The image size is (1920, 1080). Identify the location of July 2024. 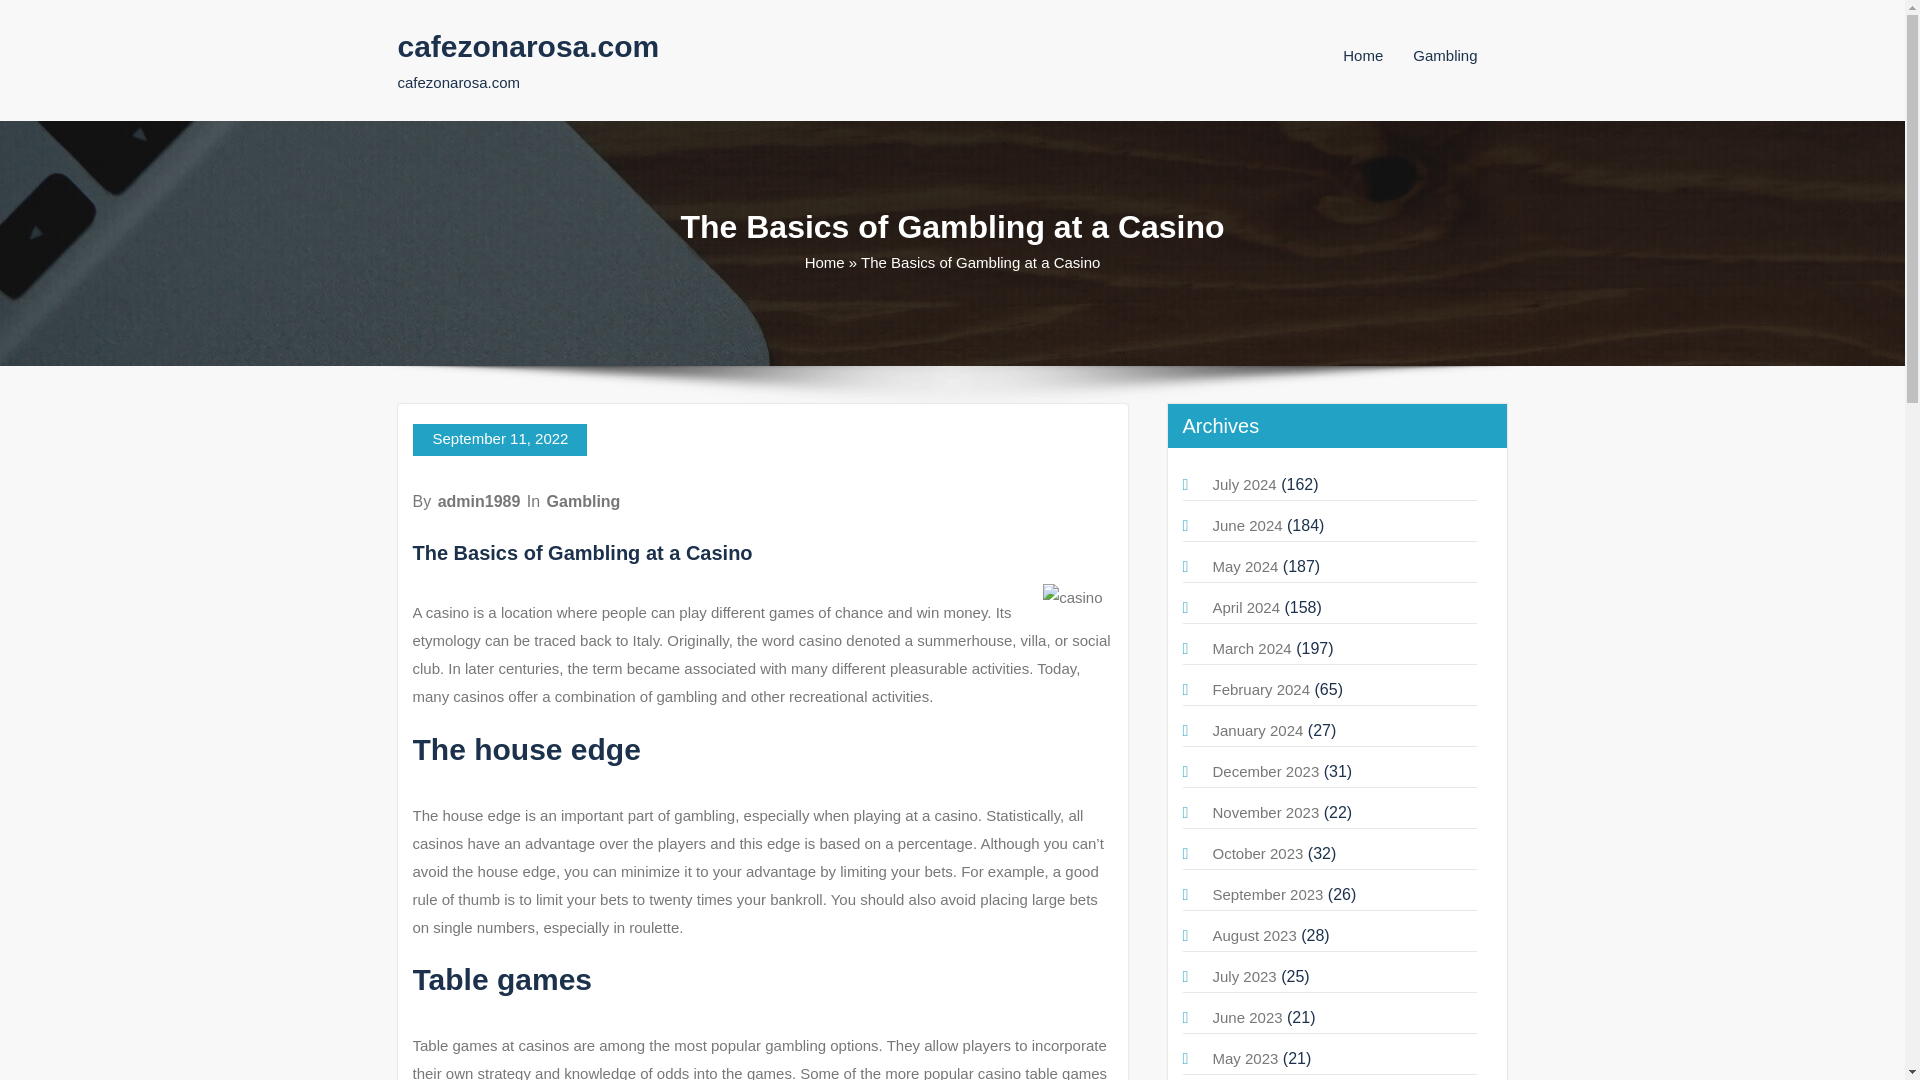
(1244, 484).